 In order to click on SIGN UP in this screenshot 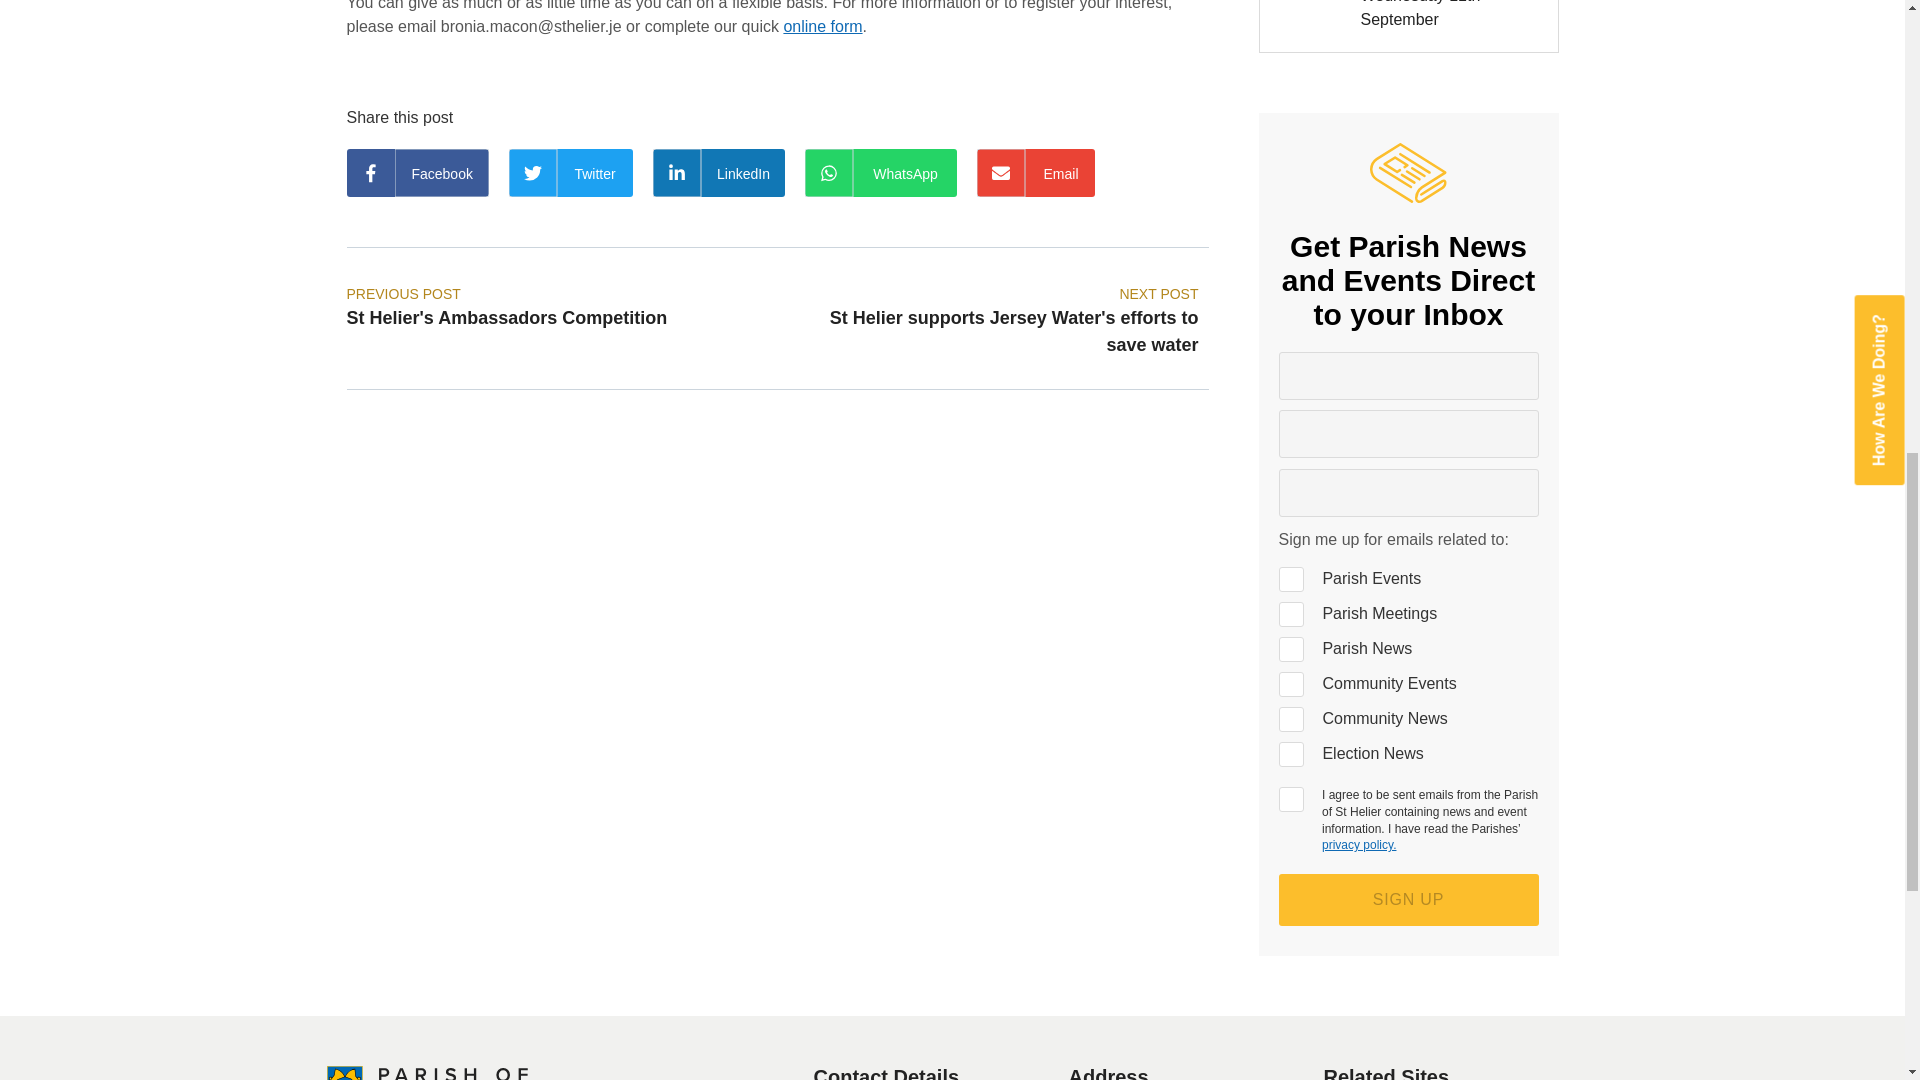, I will do `click(1408, 899)`.